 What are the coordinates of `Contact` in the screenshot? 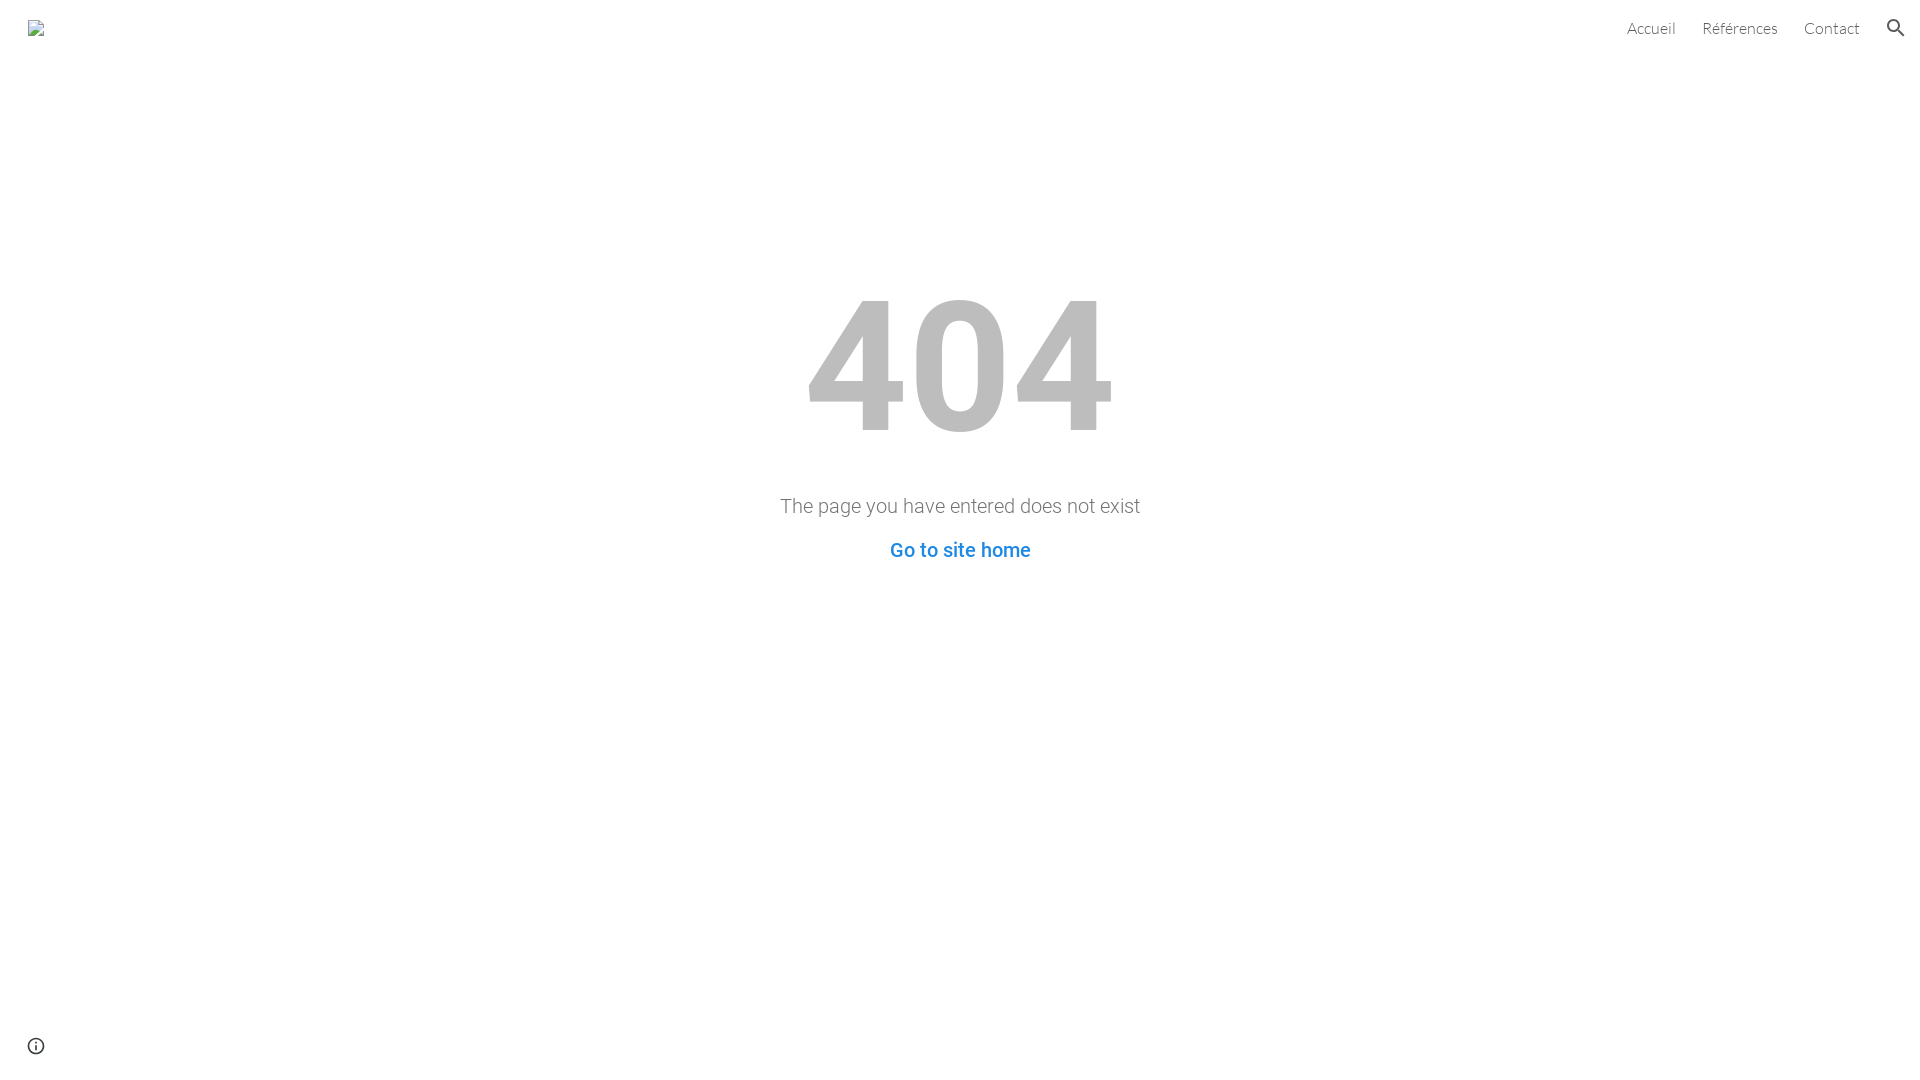 It's located at (1832, 28).